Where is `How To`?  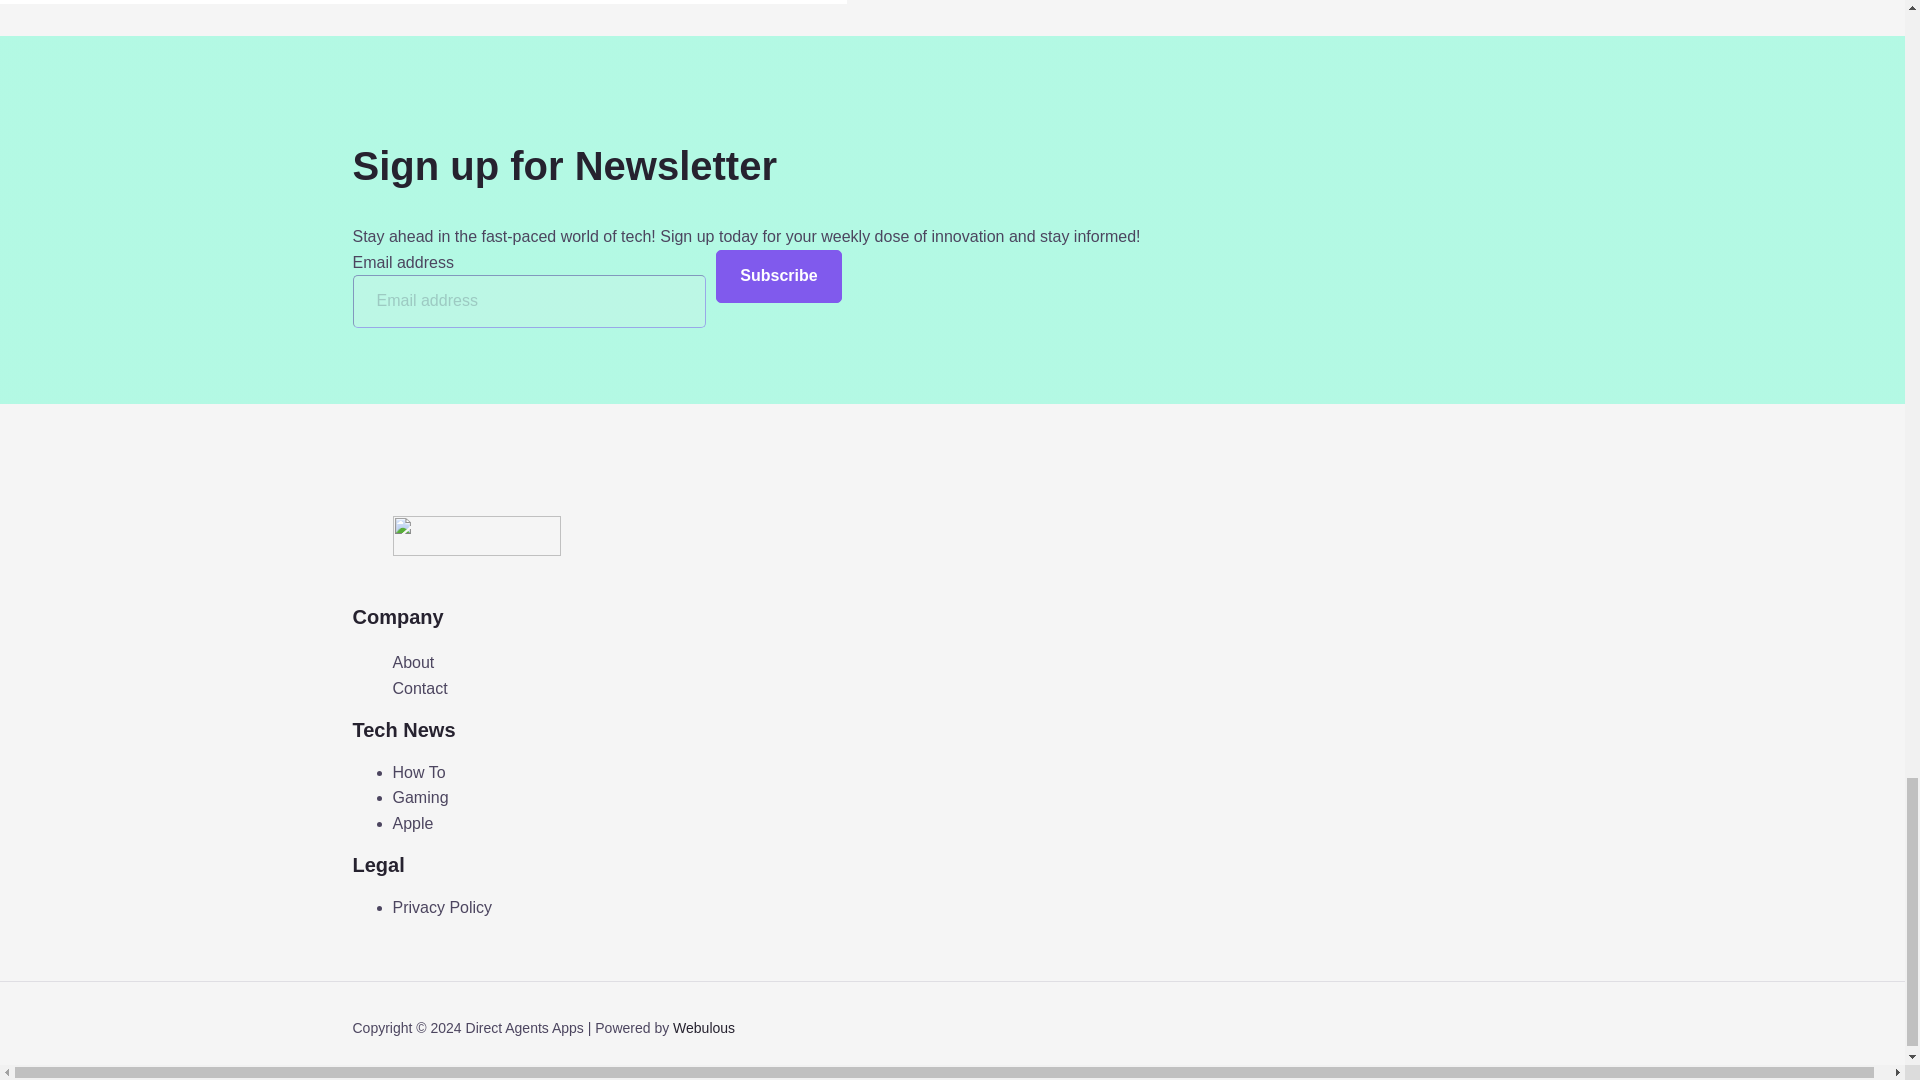 How To is located at coordinates (418, 772).